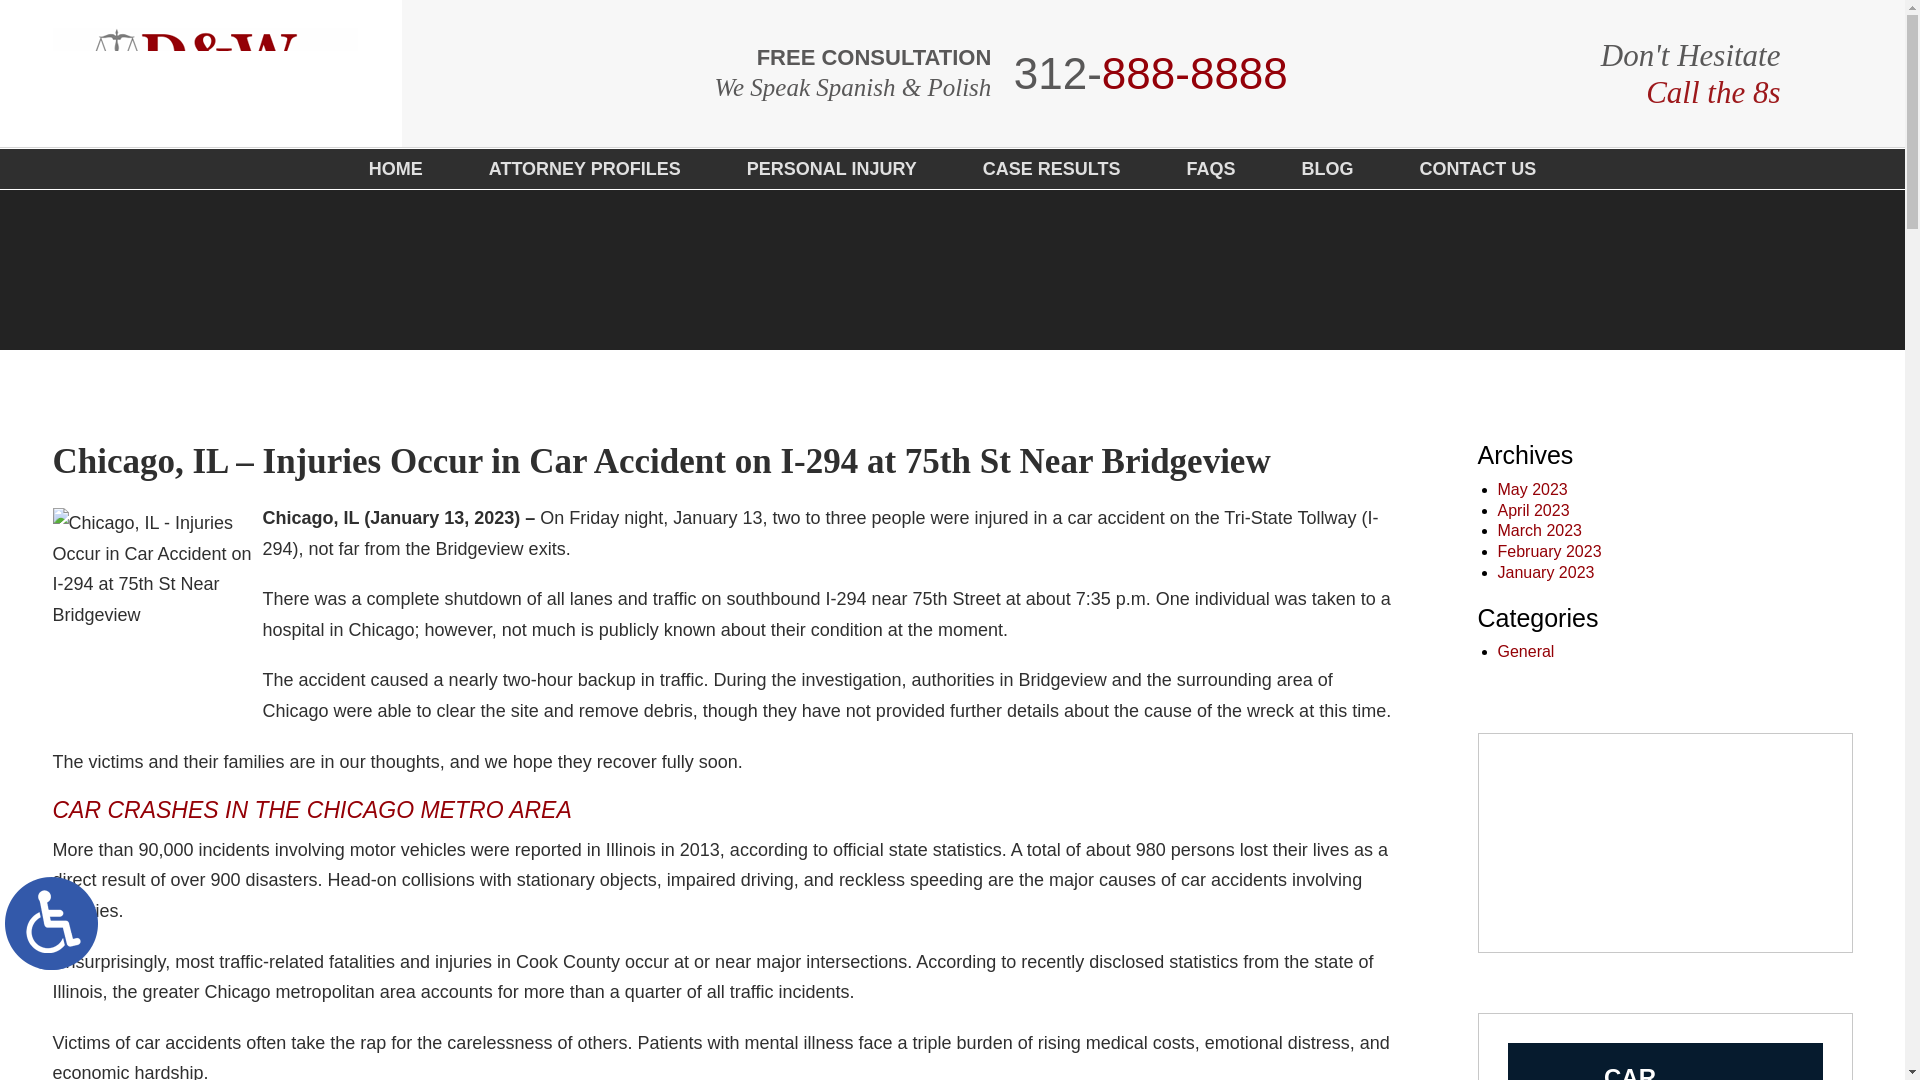  I want to click on February 2023, so click(1664, 1062).